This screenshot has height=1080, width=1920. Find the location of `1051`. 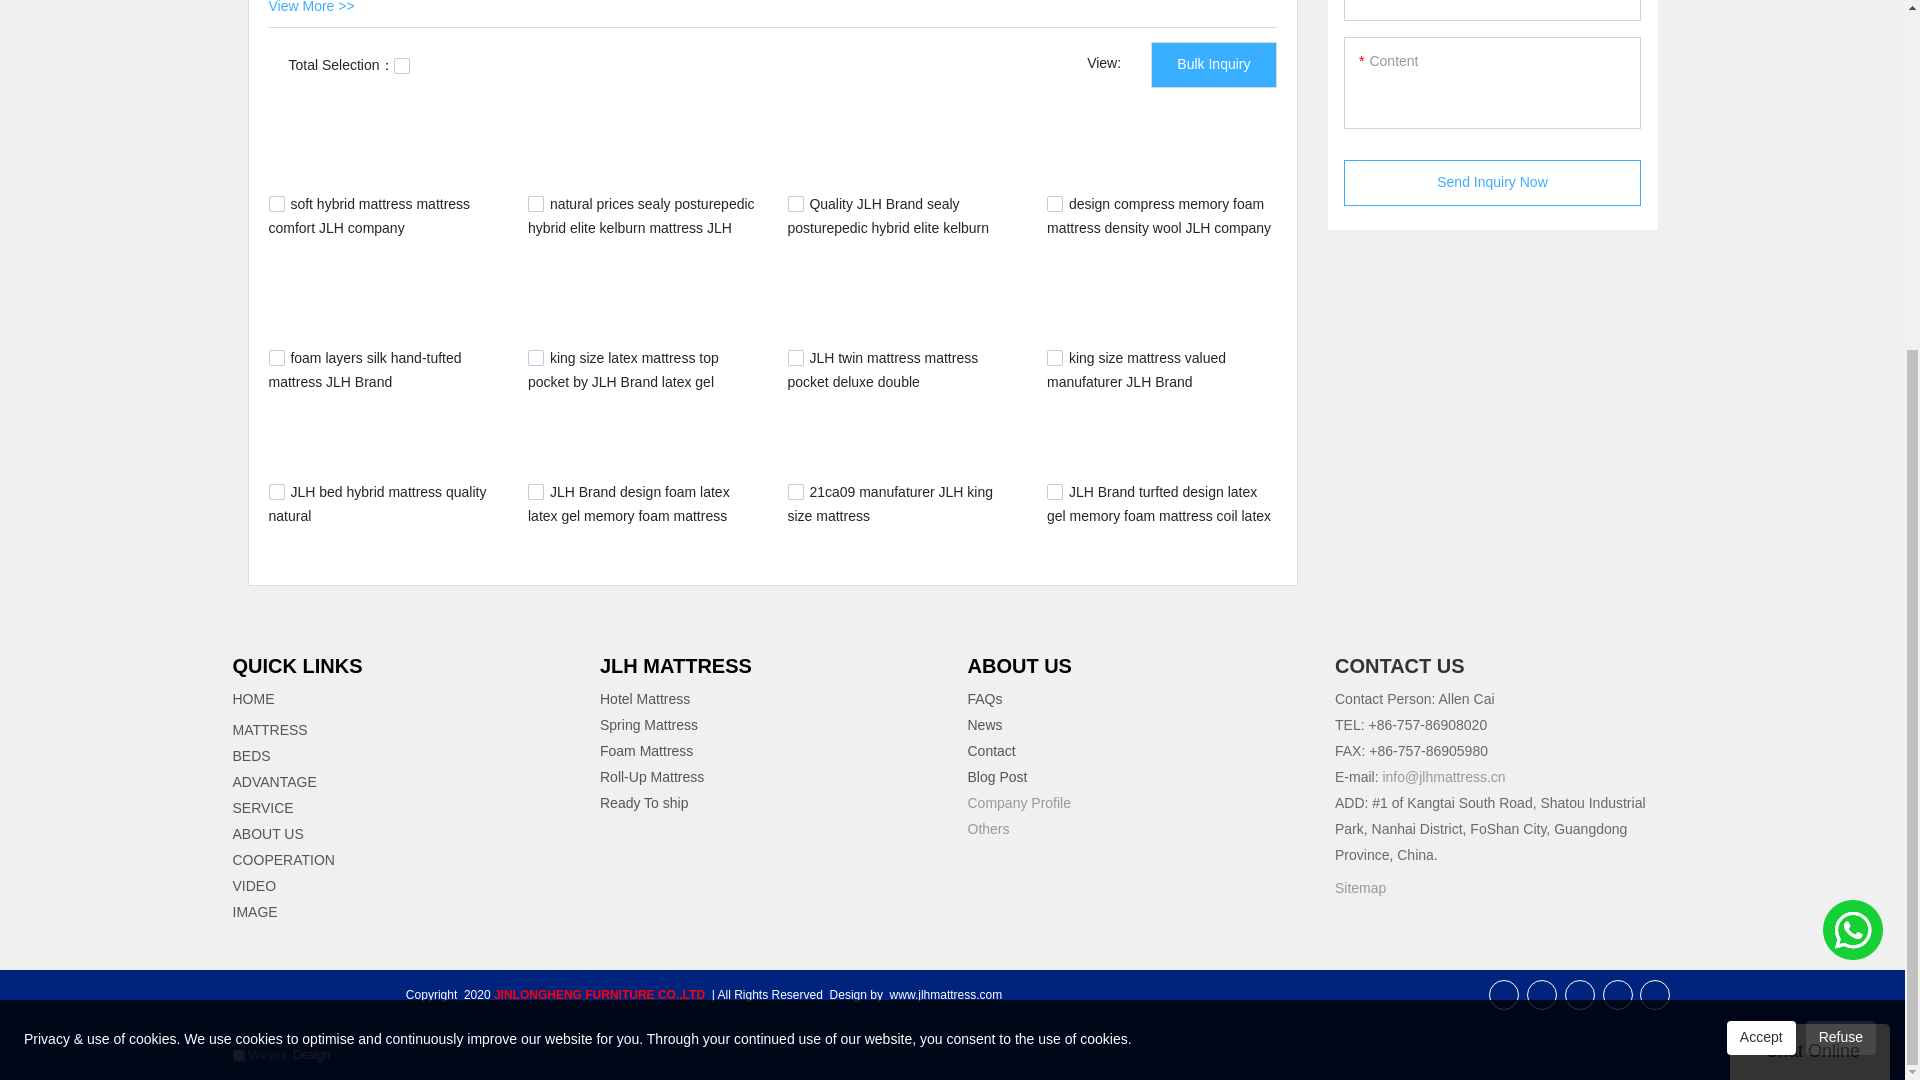

1051 is located at coordinates (536, 358).